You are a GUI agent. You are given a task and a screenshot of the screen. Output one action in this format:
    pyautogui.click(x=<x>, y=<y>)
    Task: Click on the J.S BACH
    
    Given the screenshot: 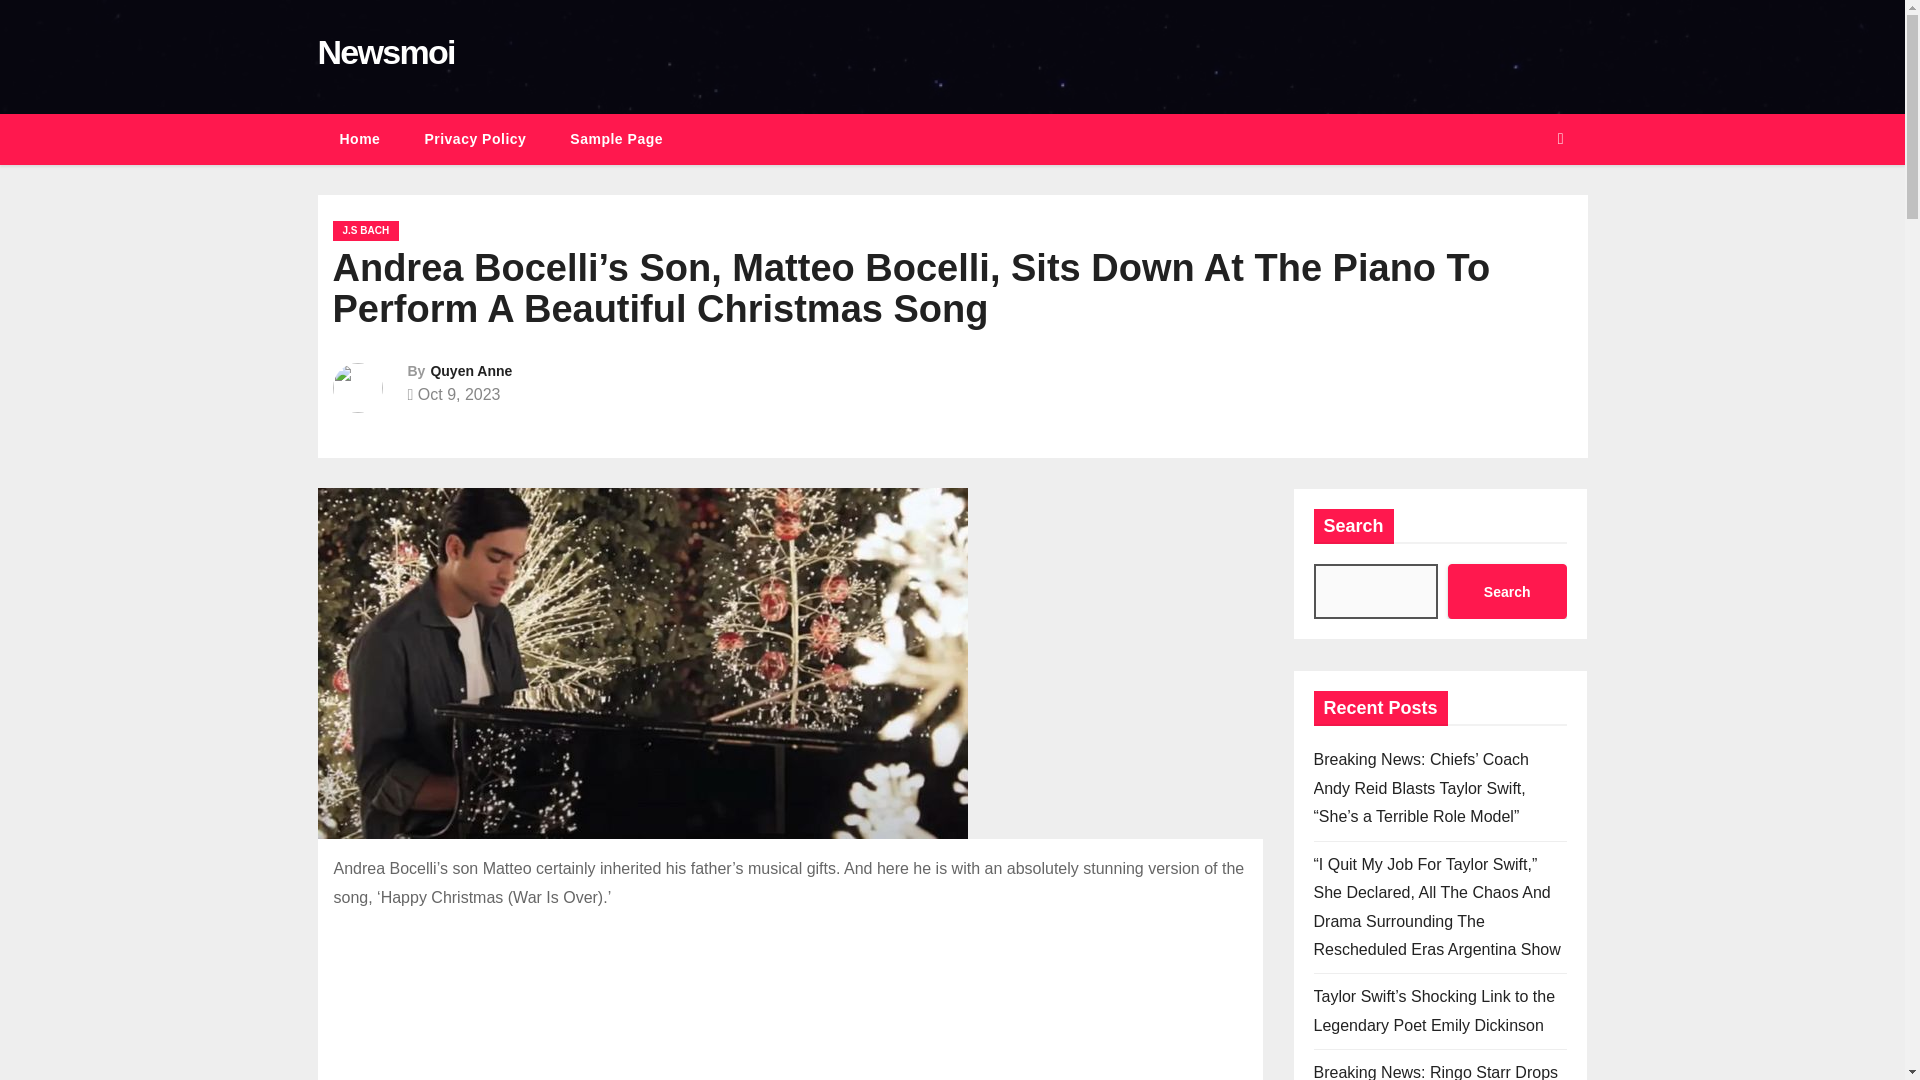 What is the action you would take?
    pyautogui.click(x=366, y=230)
    